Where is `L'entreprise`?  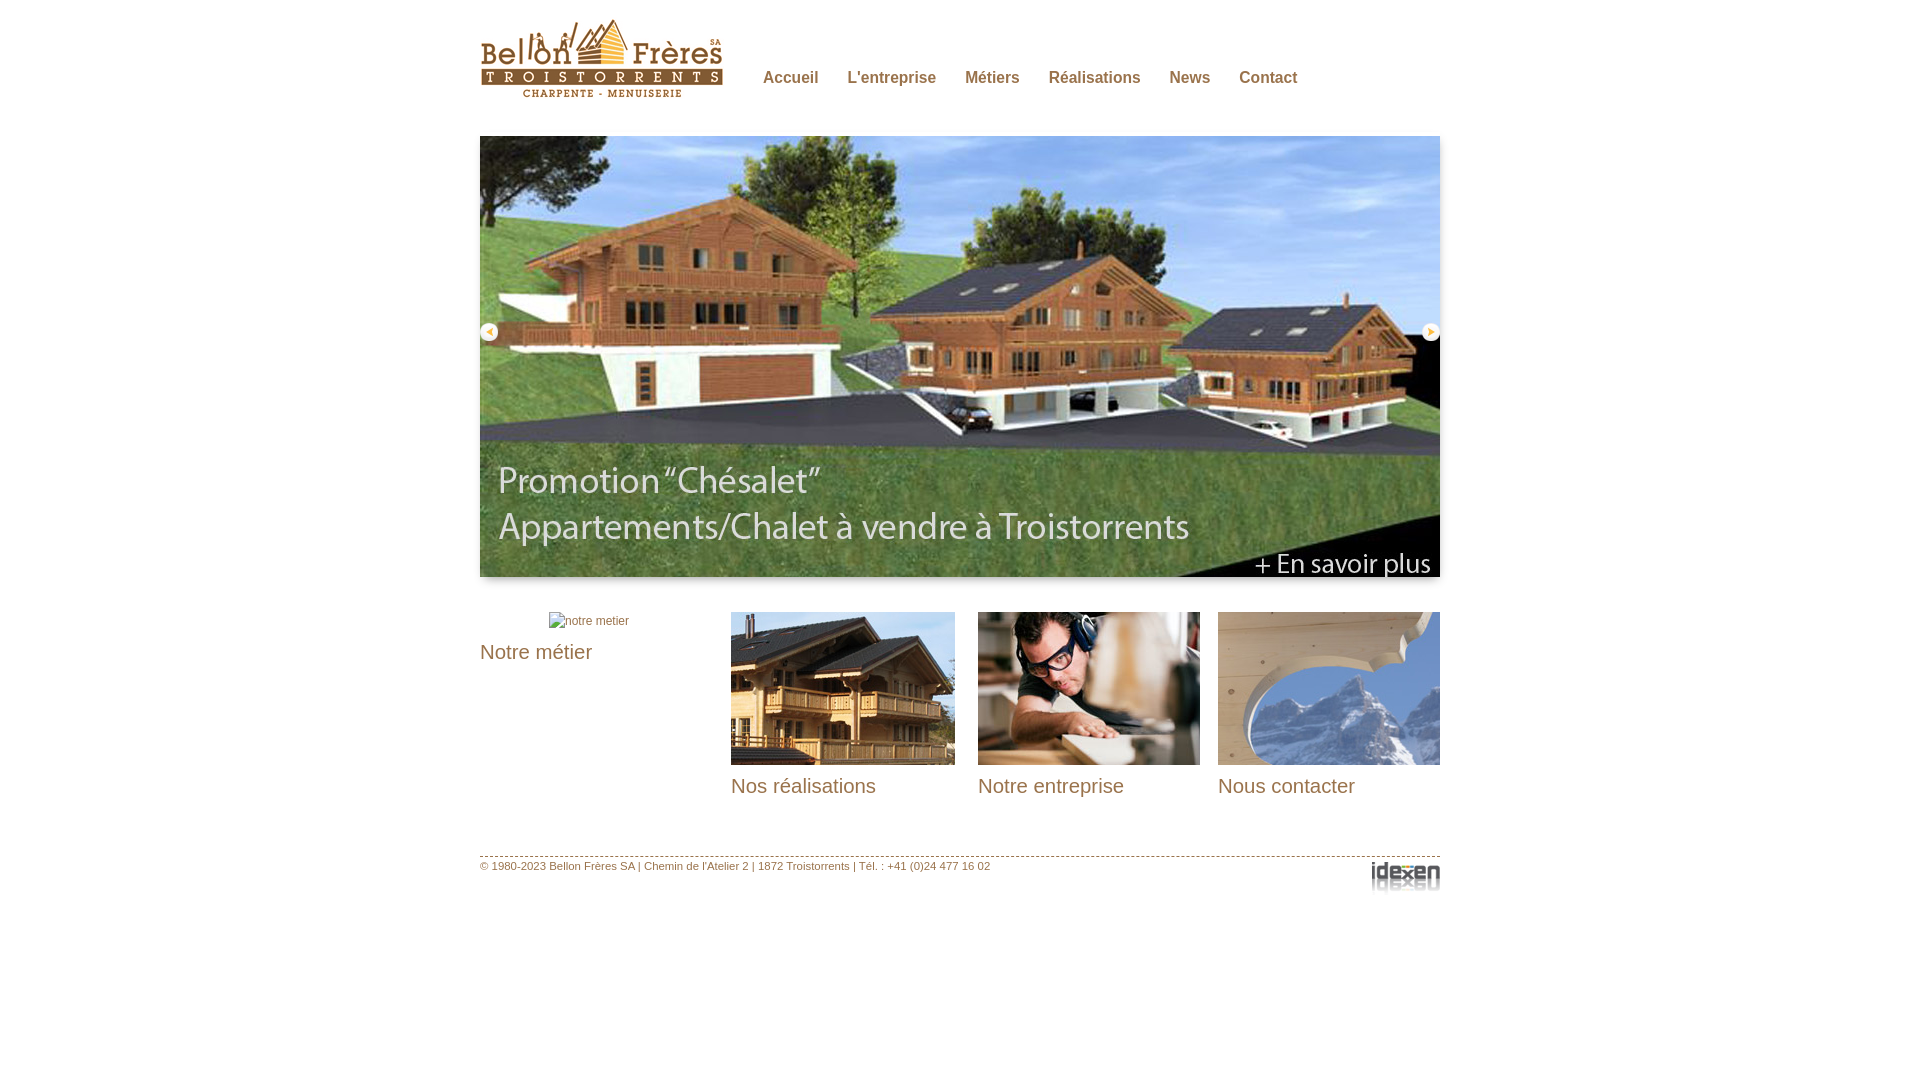
L'entreprise is located at coordinates (892, 78).